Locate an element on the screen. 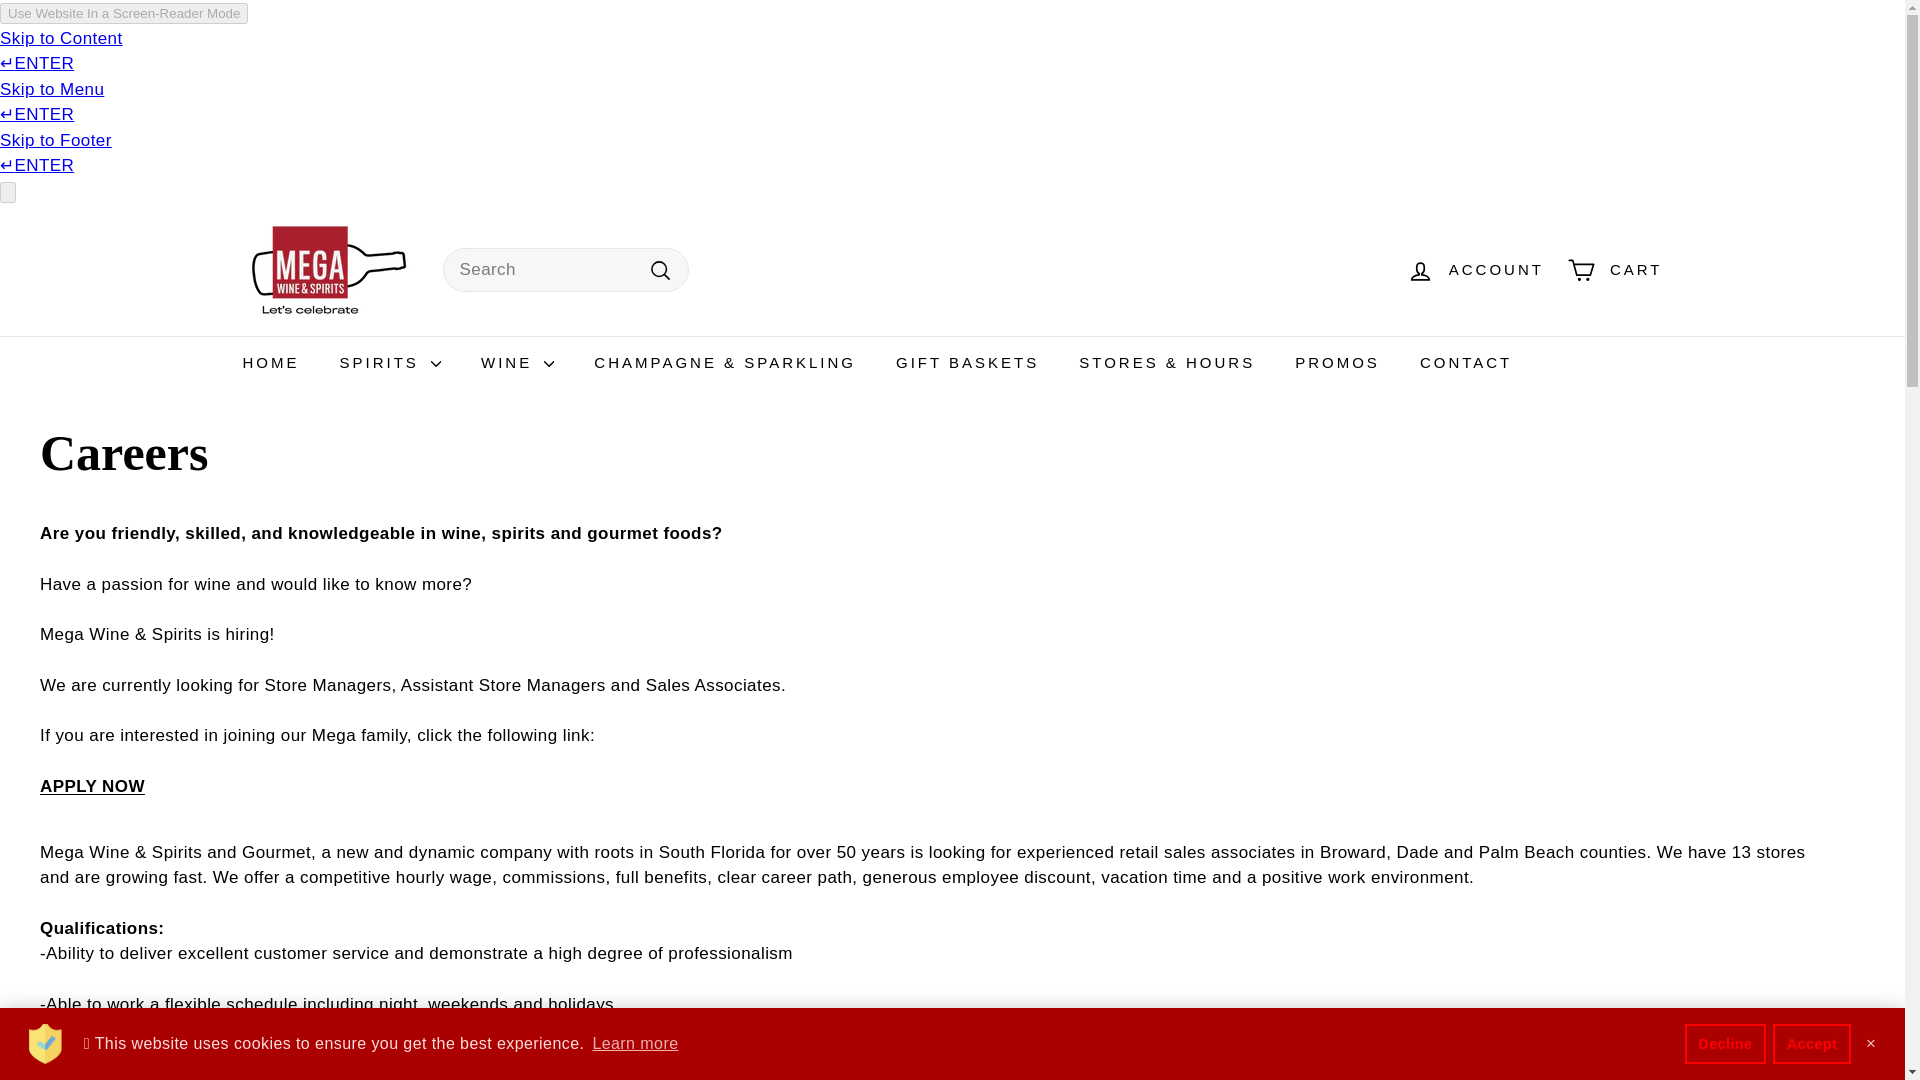 The image size is (1920, 1080). HOME is located at coordinates (270, 362).